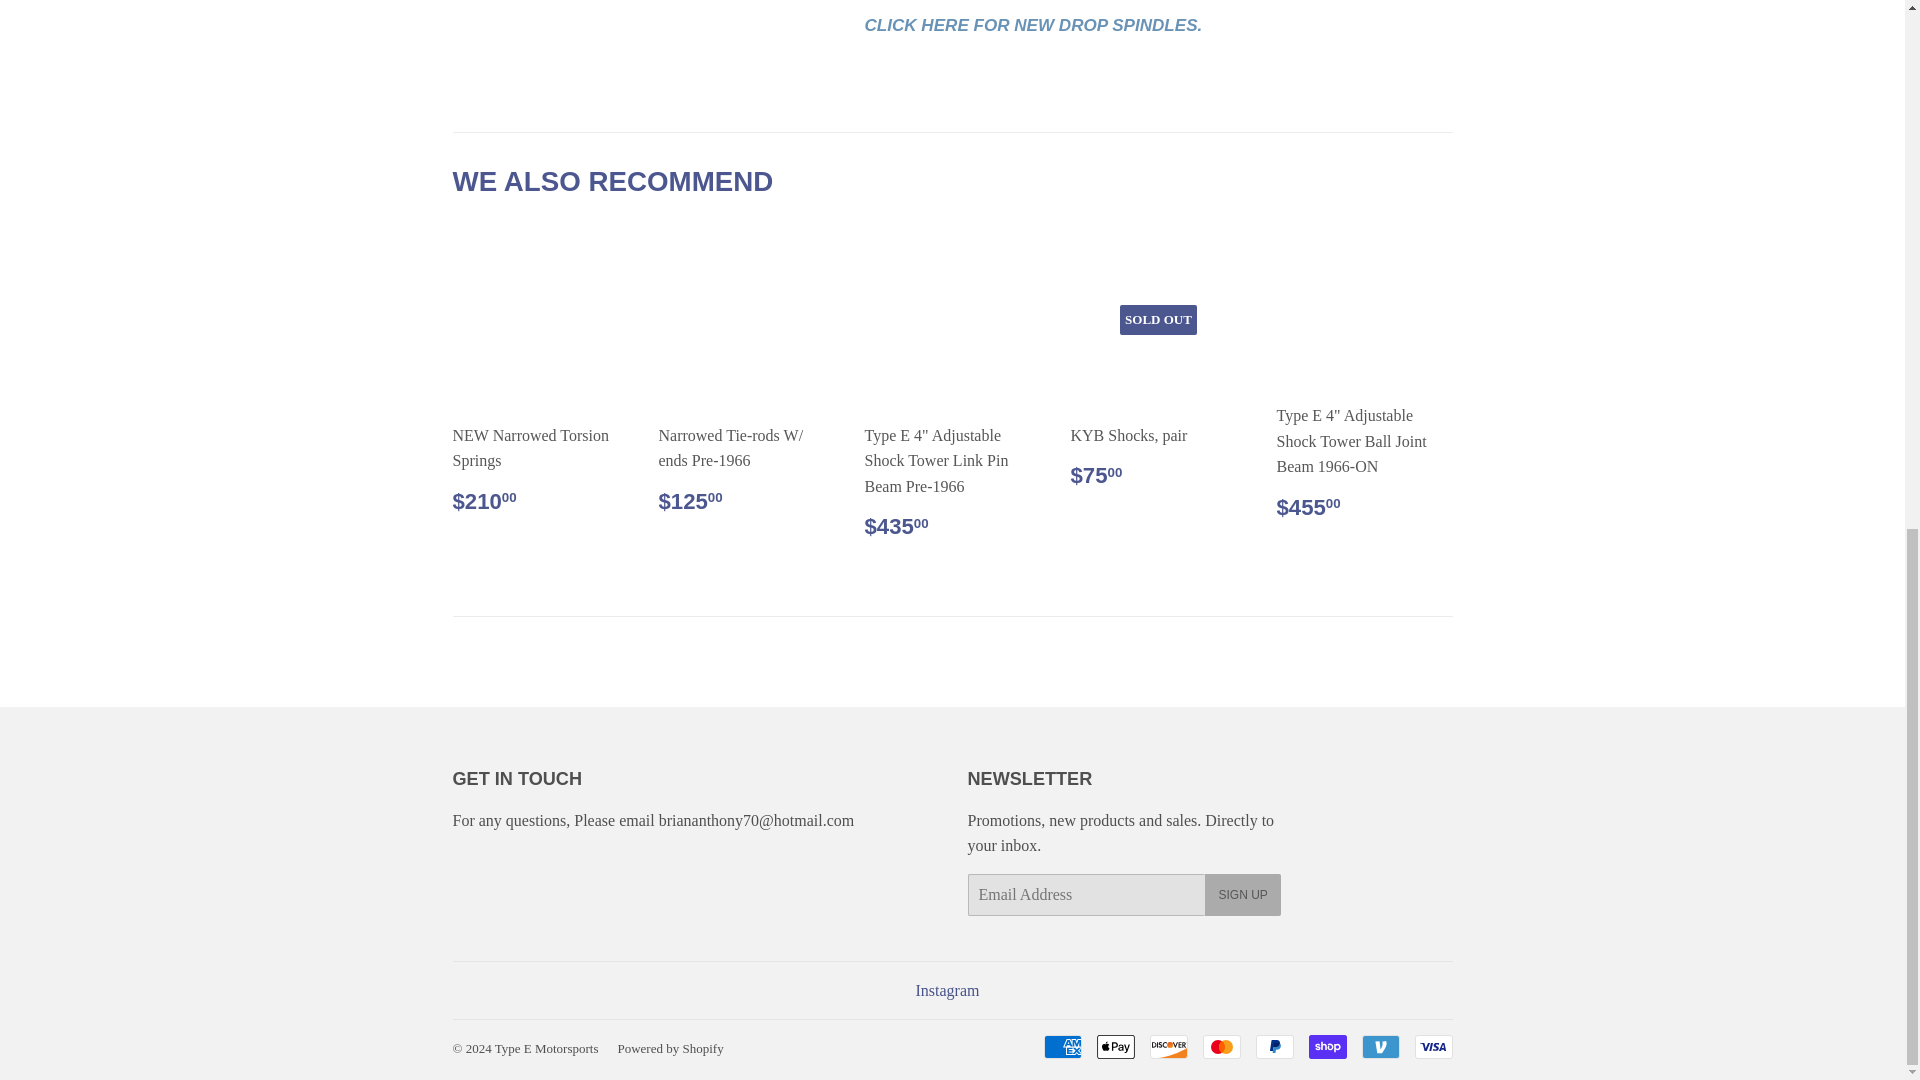 The height and width of the screenshot is (1080, 1920). I want to click on Type E Motorsports on Instagram, so click(947, 990).